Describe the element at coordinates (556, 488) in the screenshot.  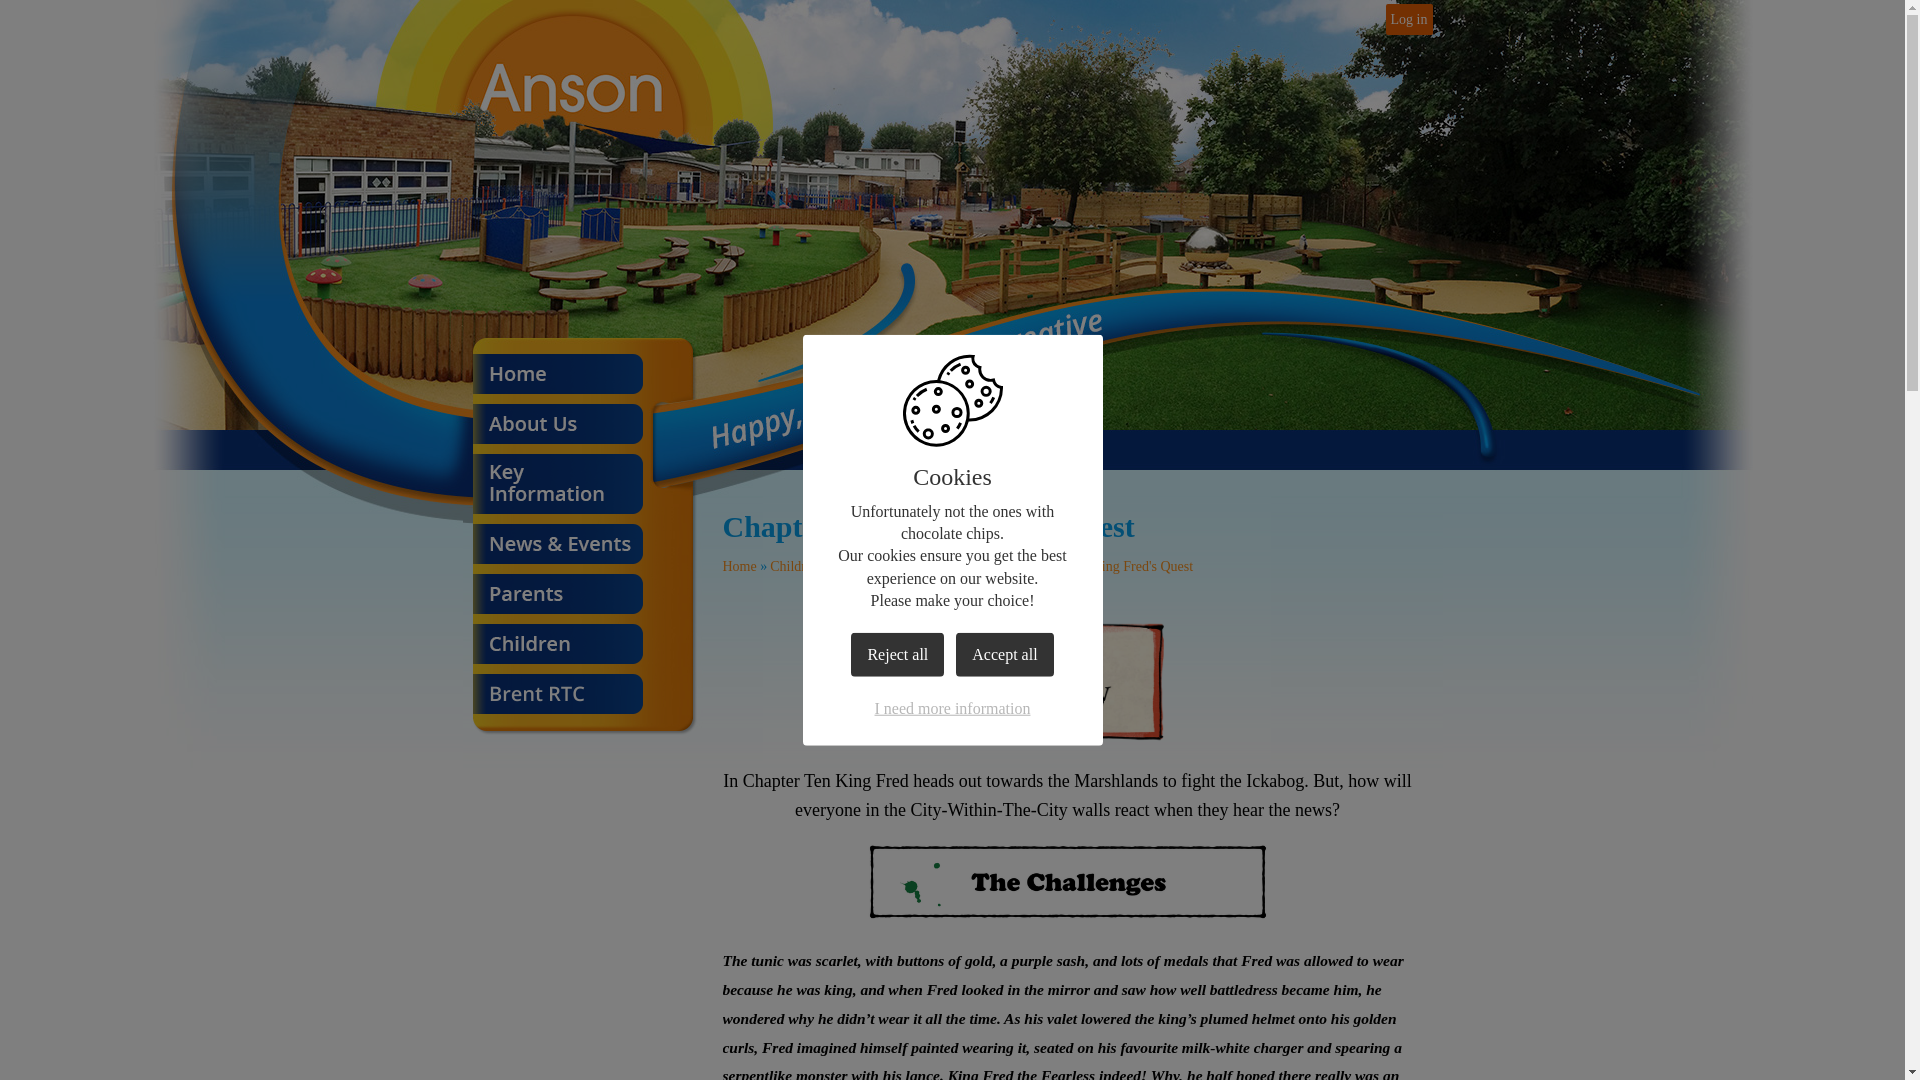
I see `Key Information` at that location.